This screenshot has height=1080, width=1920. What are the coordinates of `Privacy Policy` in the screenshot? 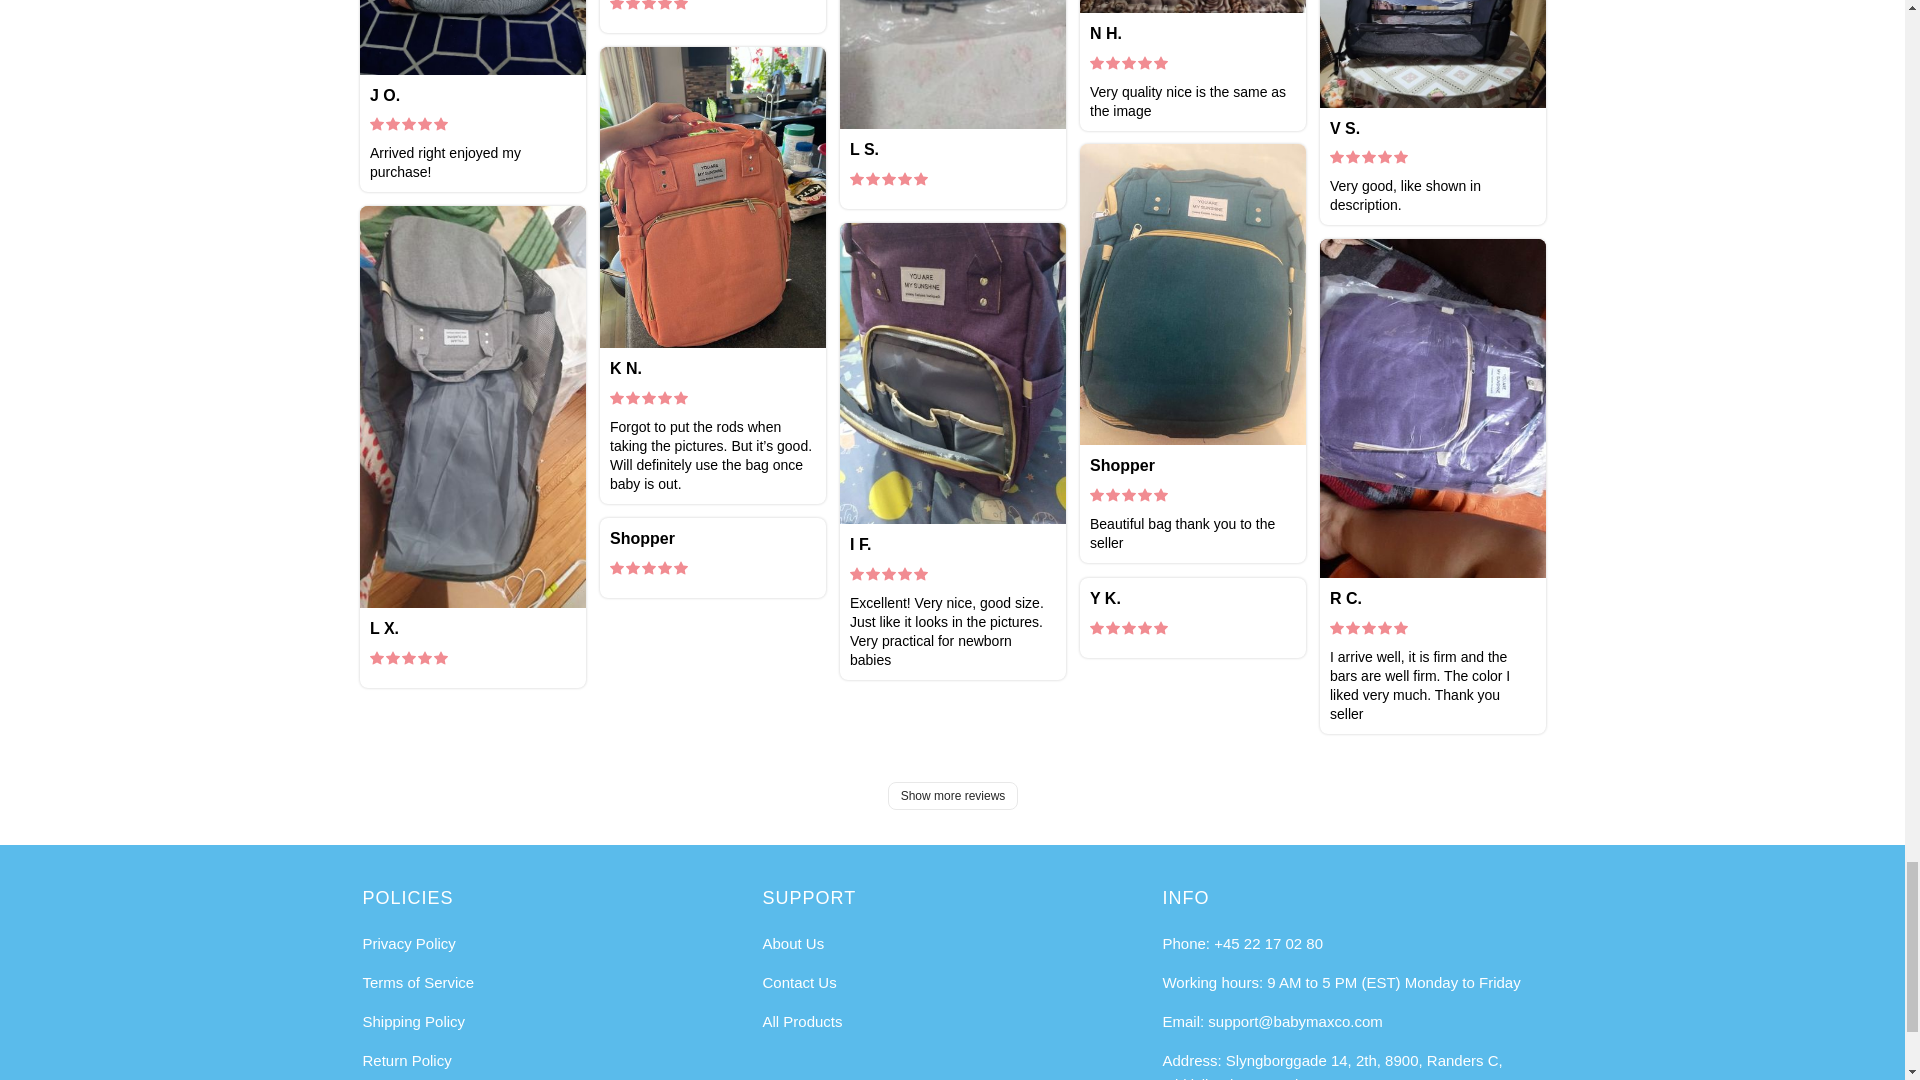 It's located at (408, 943).